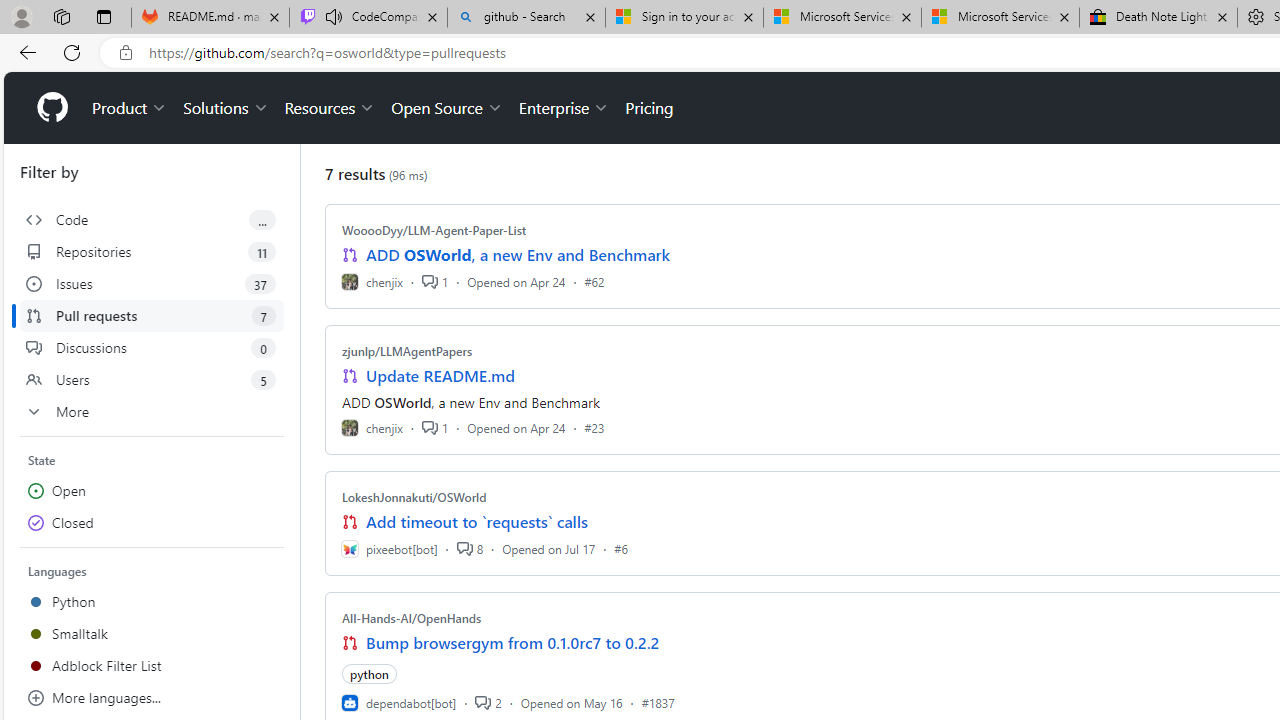  Describe the element at coordinates (621, 548) in the screenshot. I see `#6` at that location.